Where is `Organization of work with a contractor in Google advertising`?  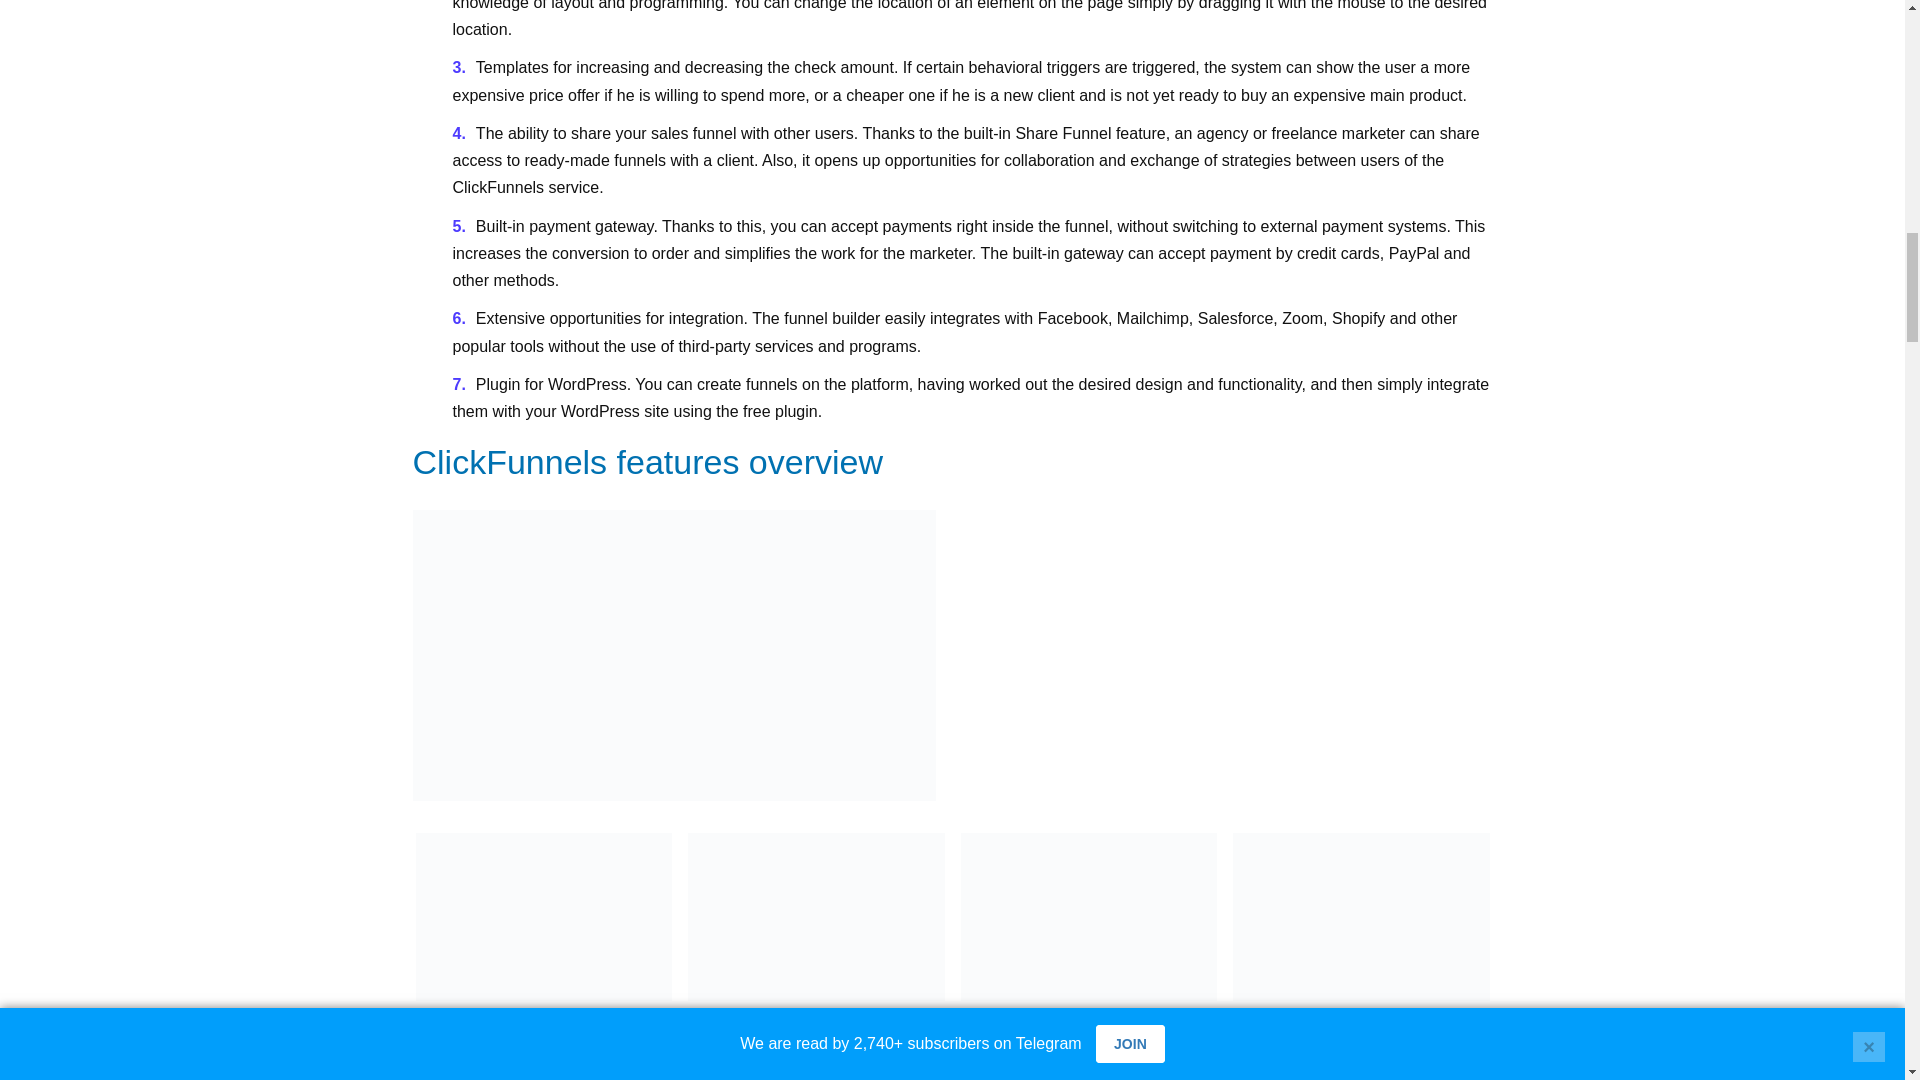 Organization of work with a contractor in Google advertising is located at coordinates (544, 916).